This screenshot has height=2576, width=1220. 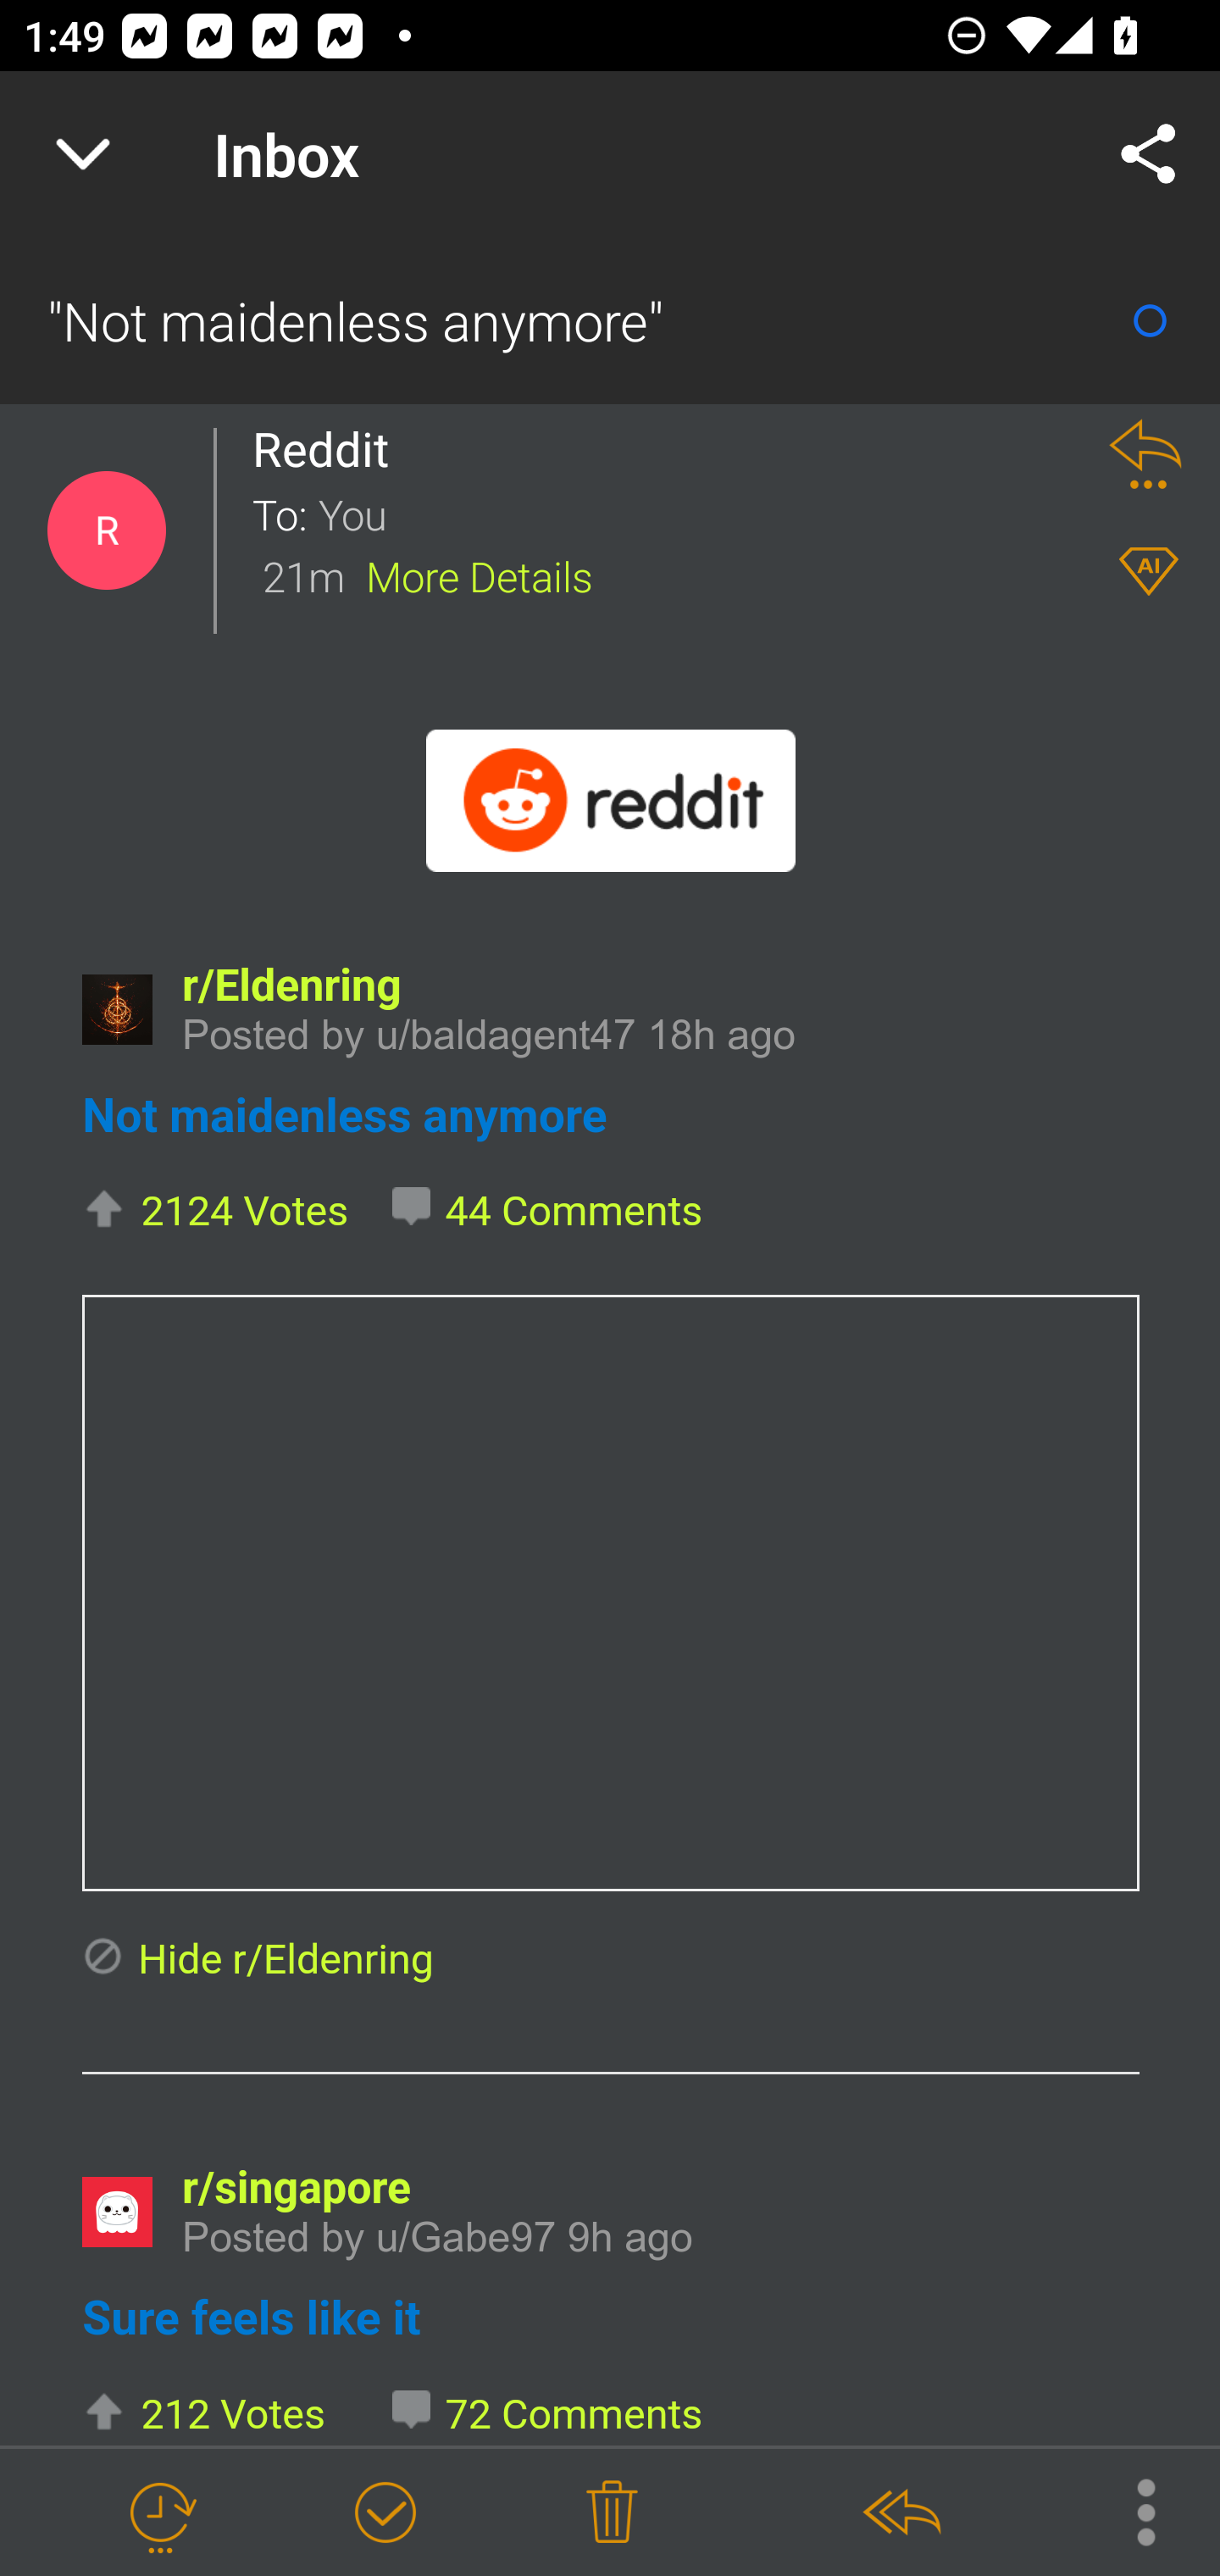 I want to click on Mark as Read, so click(x=1150, y=320).